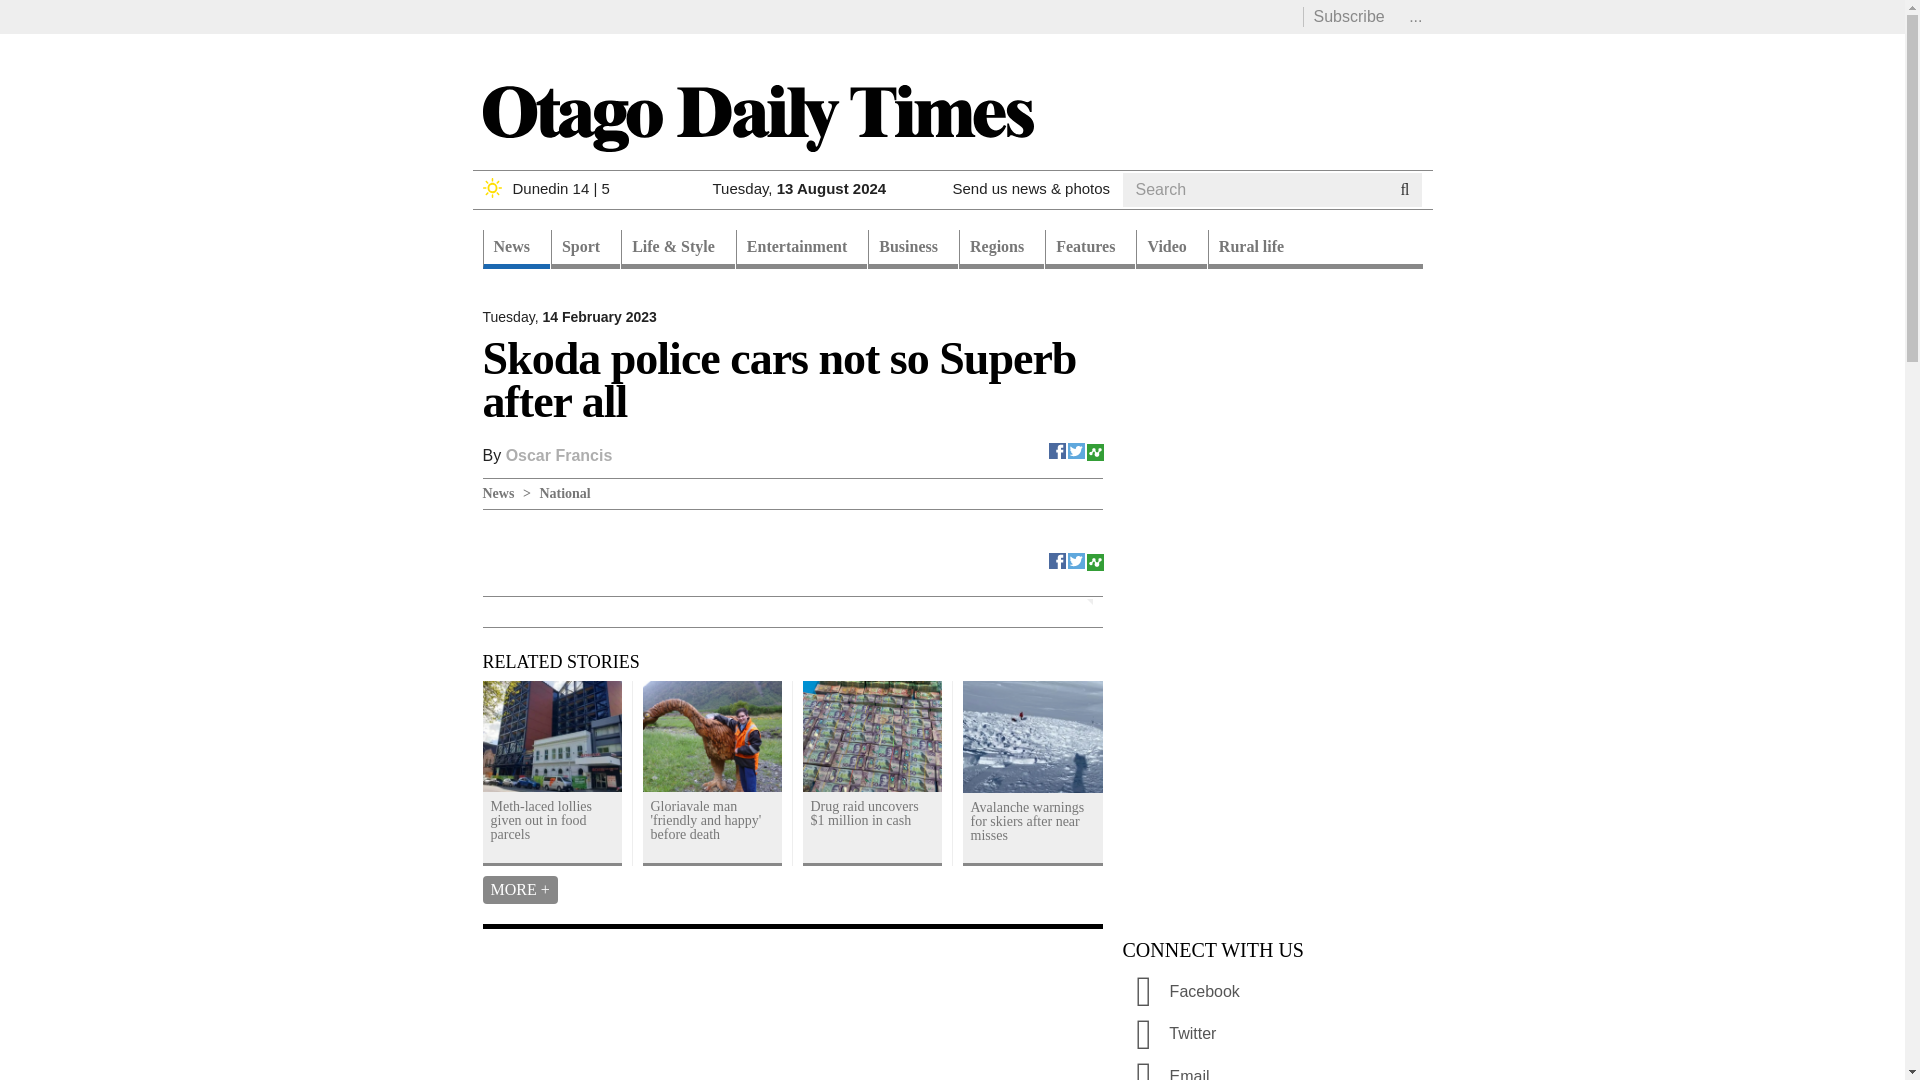 This screenshot has width=1920, height=1080. What do you see at coordinates (1058, 448) in the screenshot?
I see `Facebook` at bounding box center [1058, 448].